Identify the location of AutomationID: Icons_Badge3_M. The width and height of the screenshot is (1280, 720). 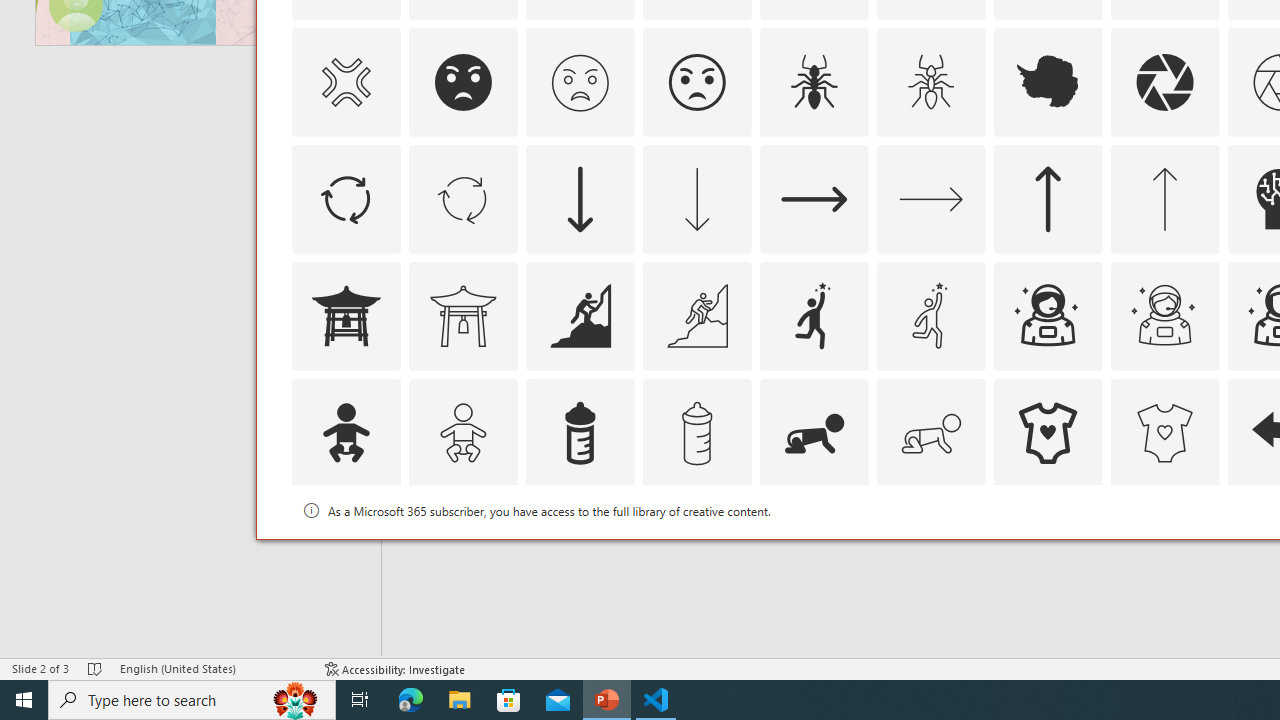
(814, 550).